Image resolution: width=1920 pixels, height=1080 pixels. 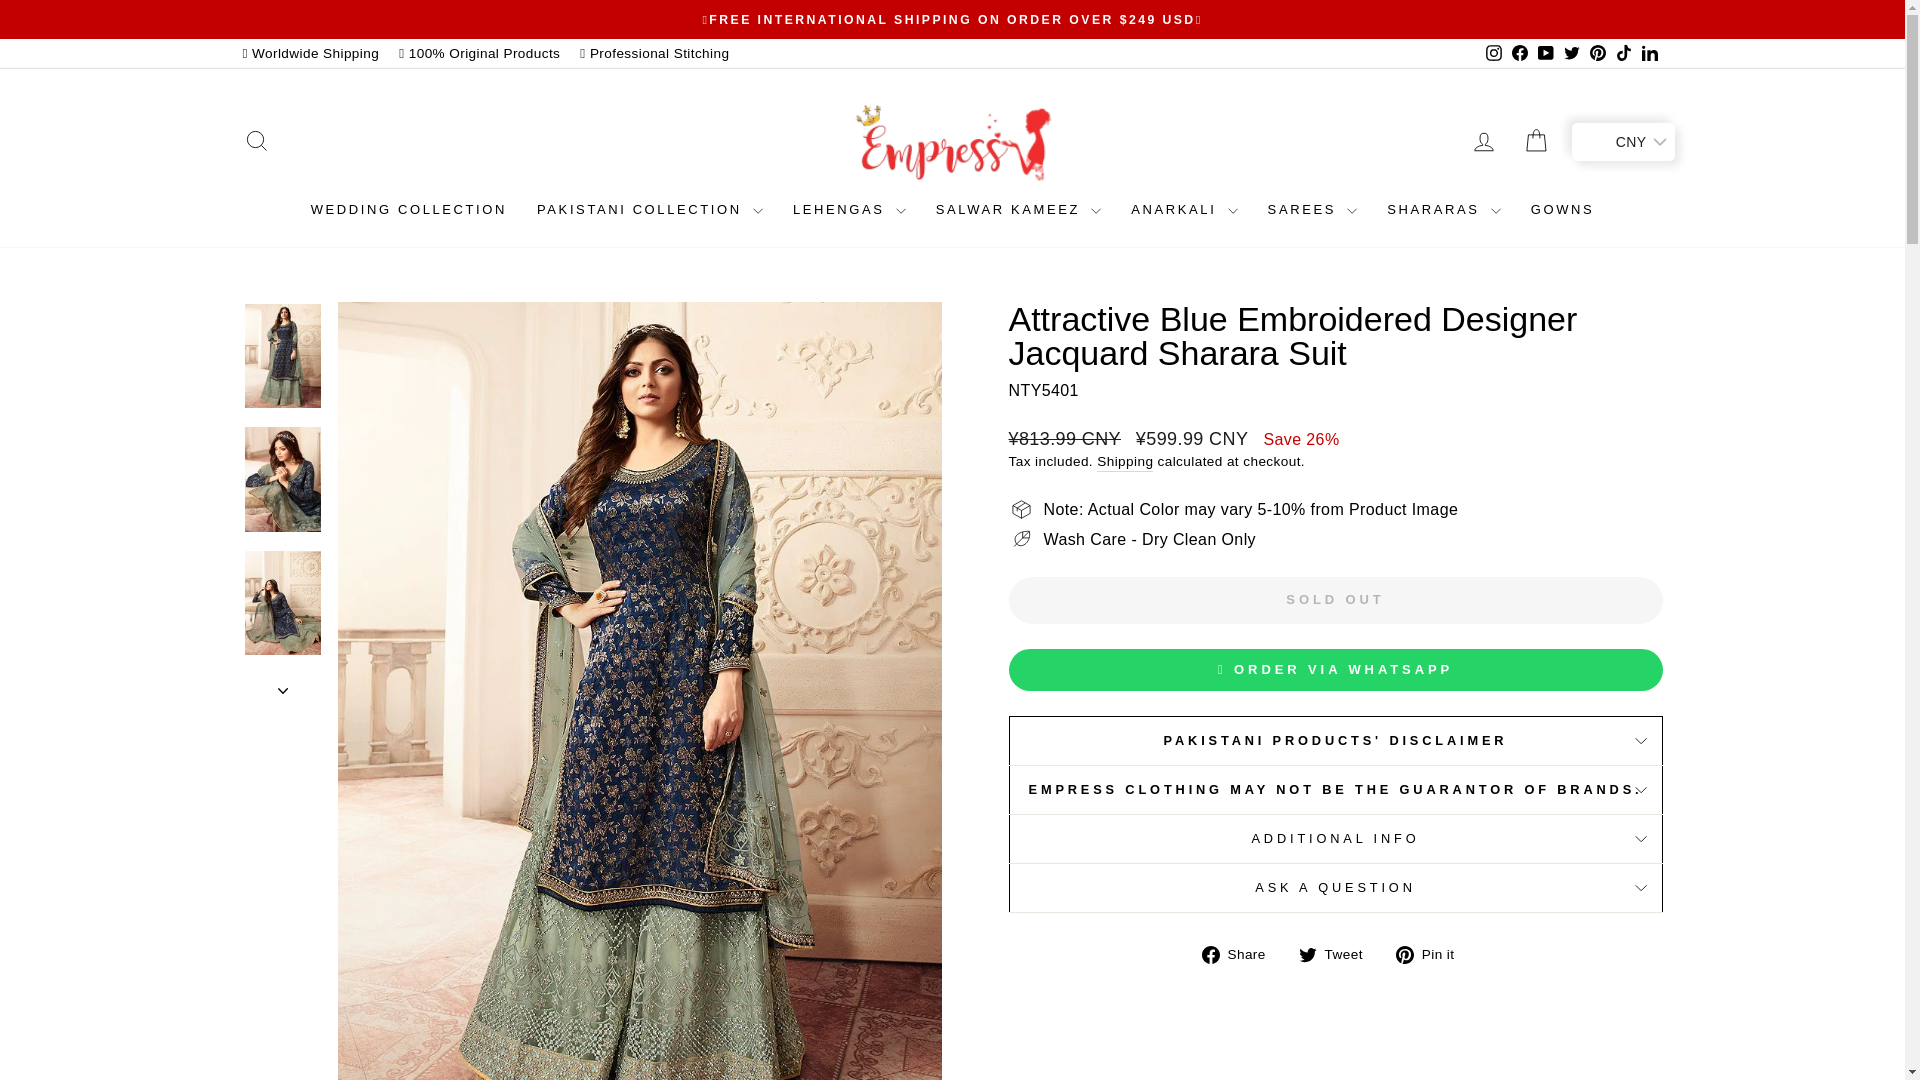 What do you see at coordinates (1492, 53) in the screenshot?
I see `Empress Clothing on Instagram` at bounding box center [1492, 53].